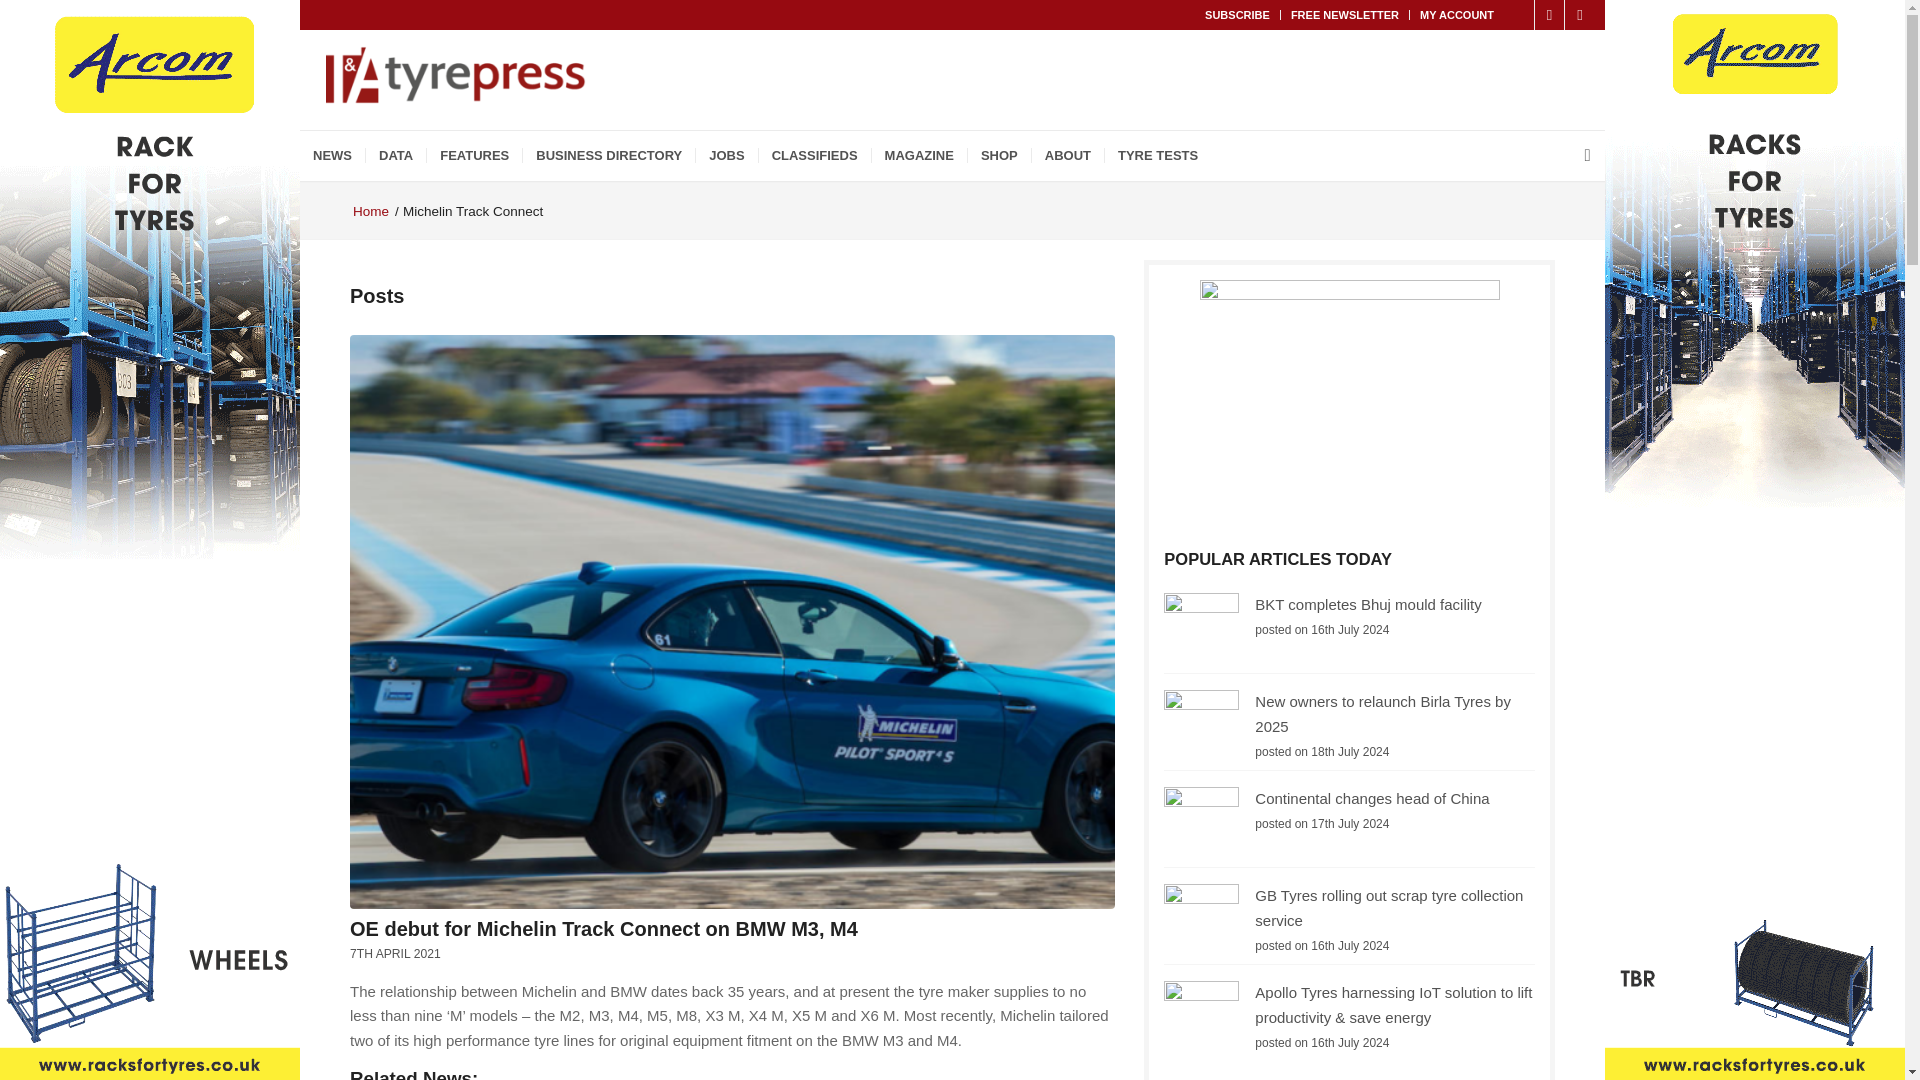 The image size is (1920, 1080). Describe the element at coordinates (1237, 15) in the screenshot. I see `SUBSCRIBE` at that location.